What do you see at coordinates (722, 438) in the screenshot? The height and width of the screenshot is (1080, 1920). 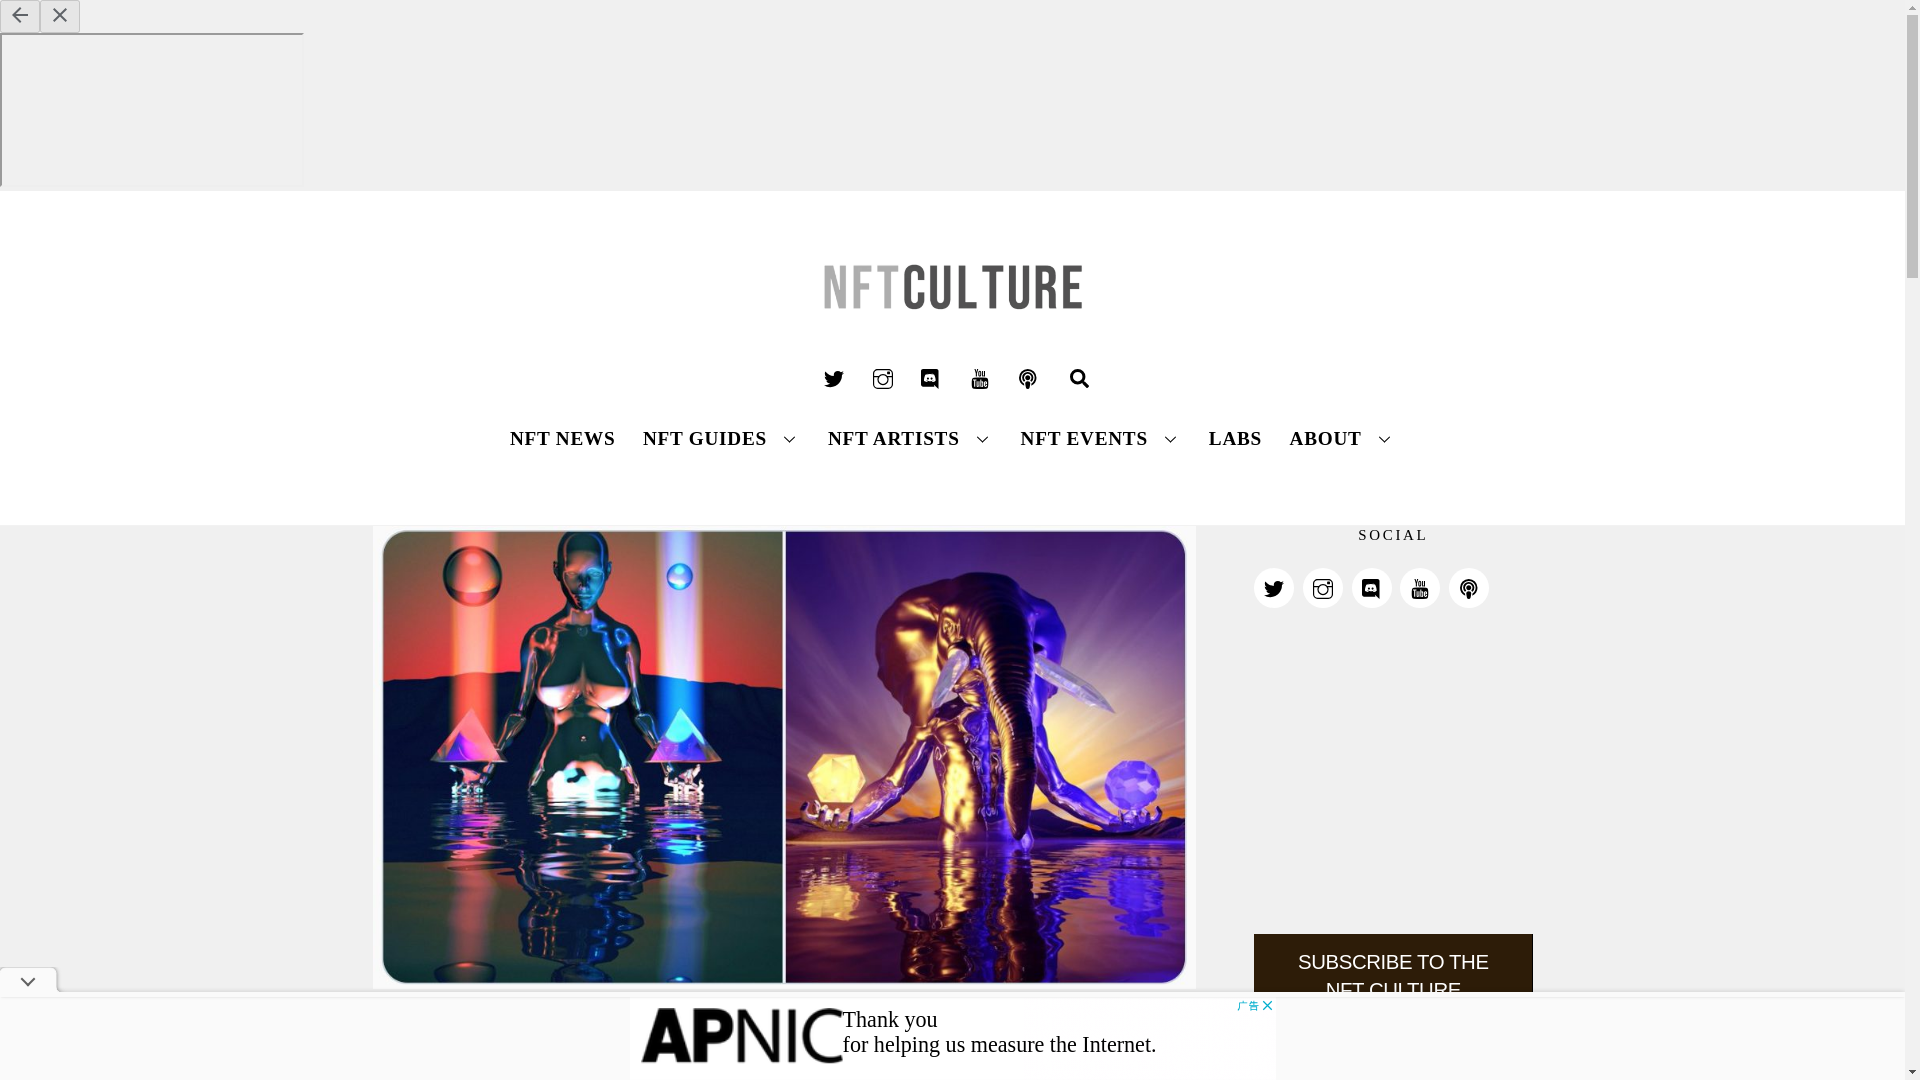 I see `LABS` at bounding box center [722, 438].